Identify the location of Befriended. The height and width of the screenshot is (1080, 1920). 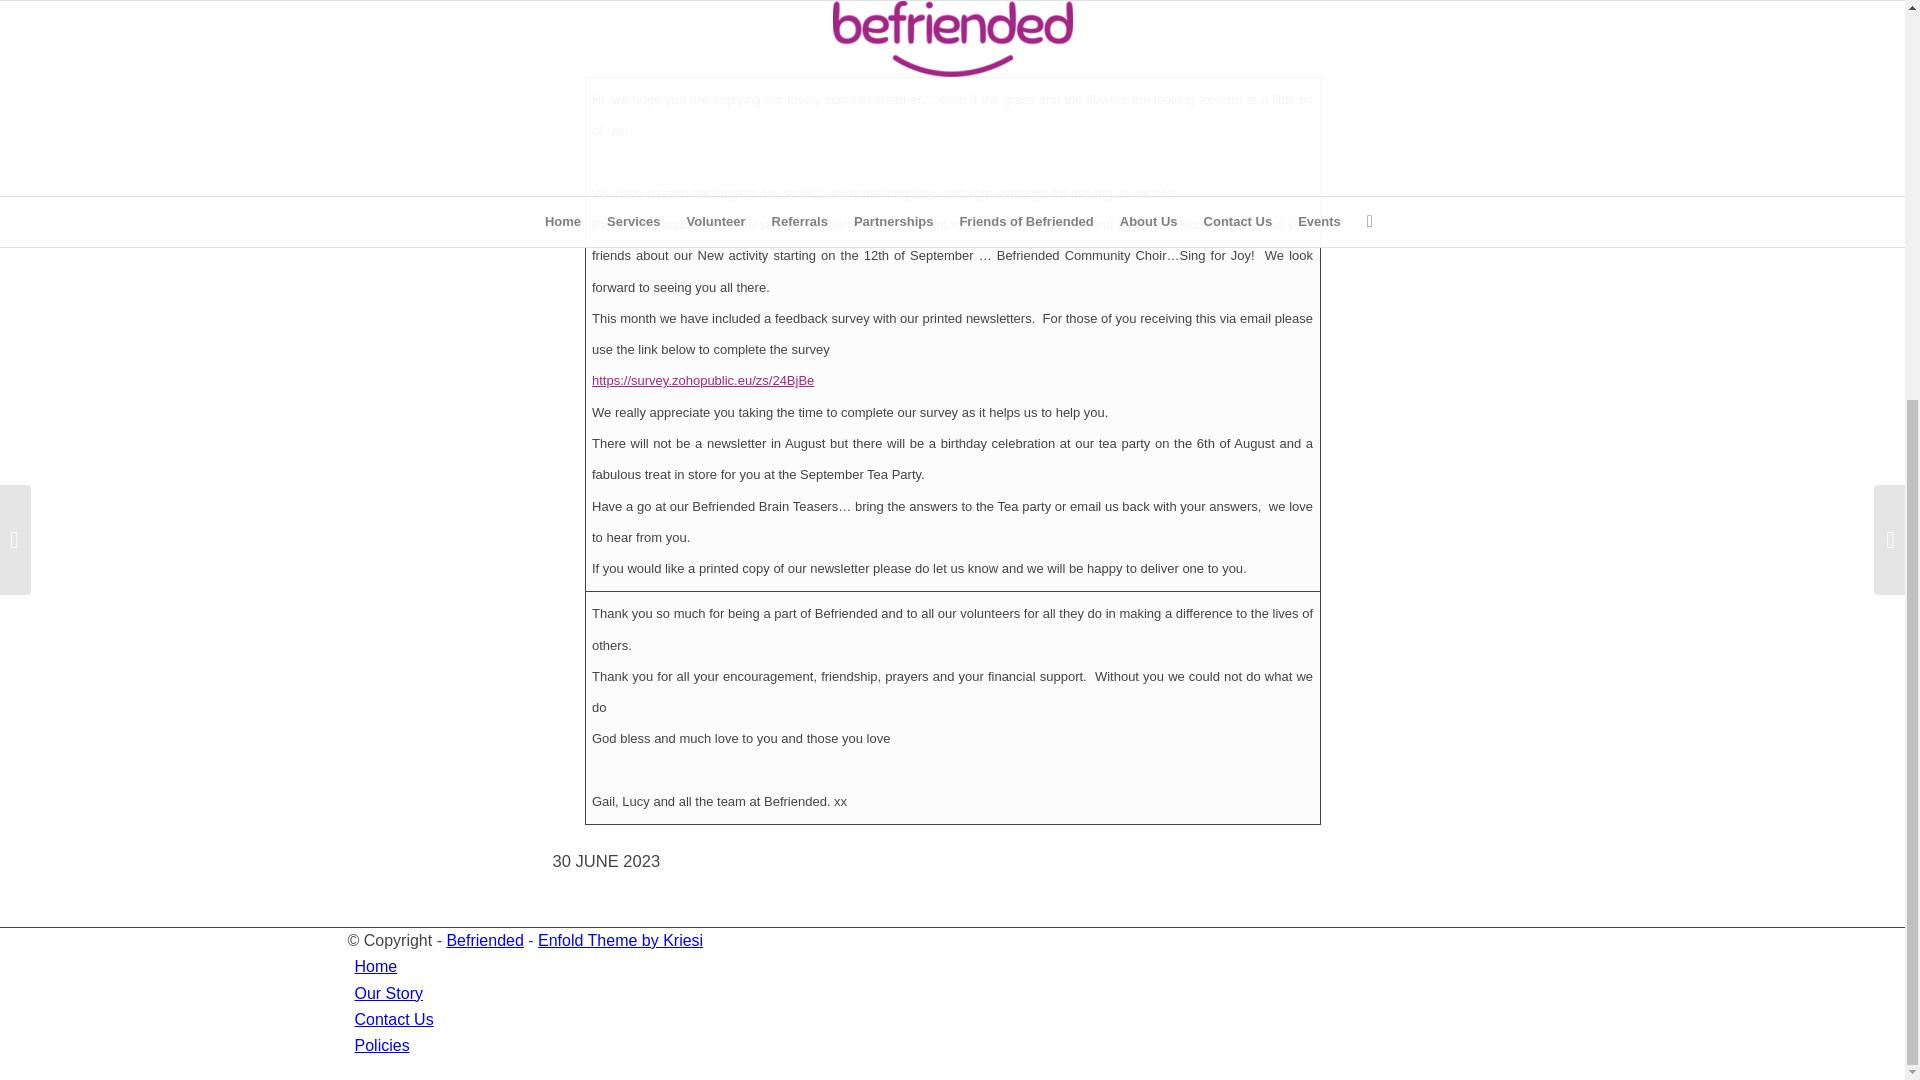
(484, 940).